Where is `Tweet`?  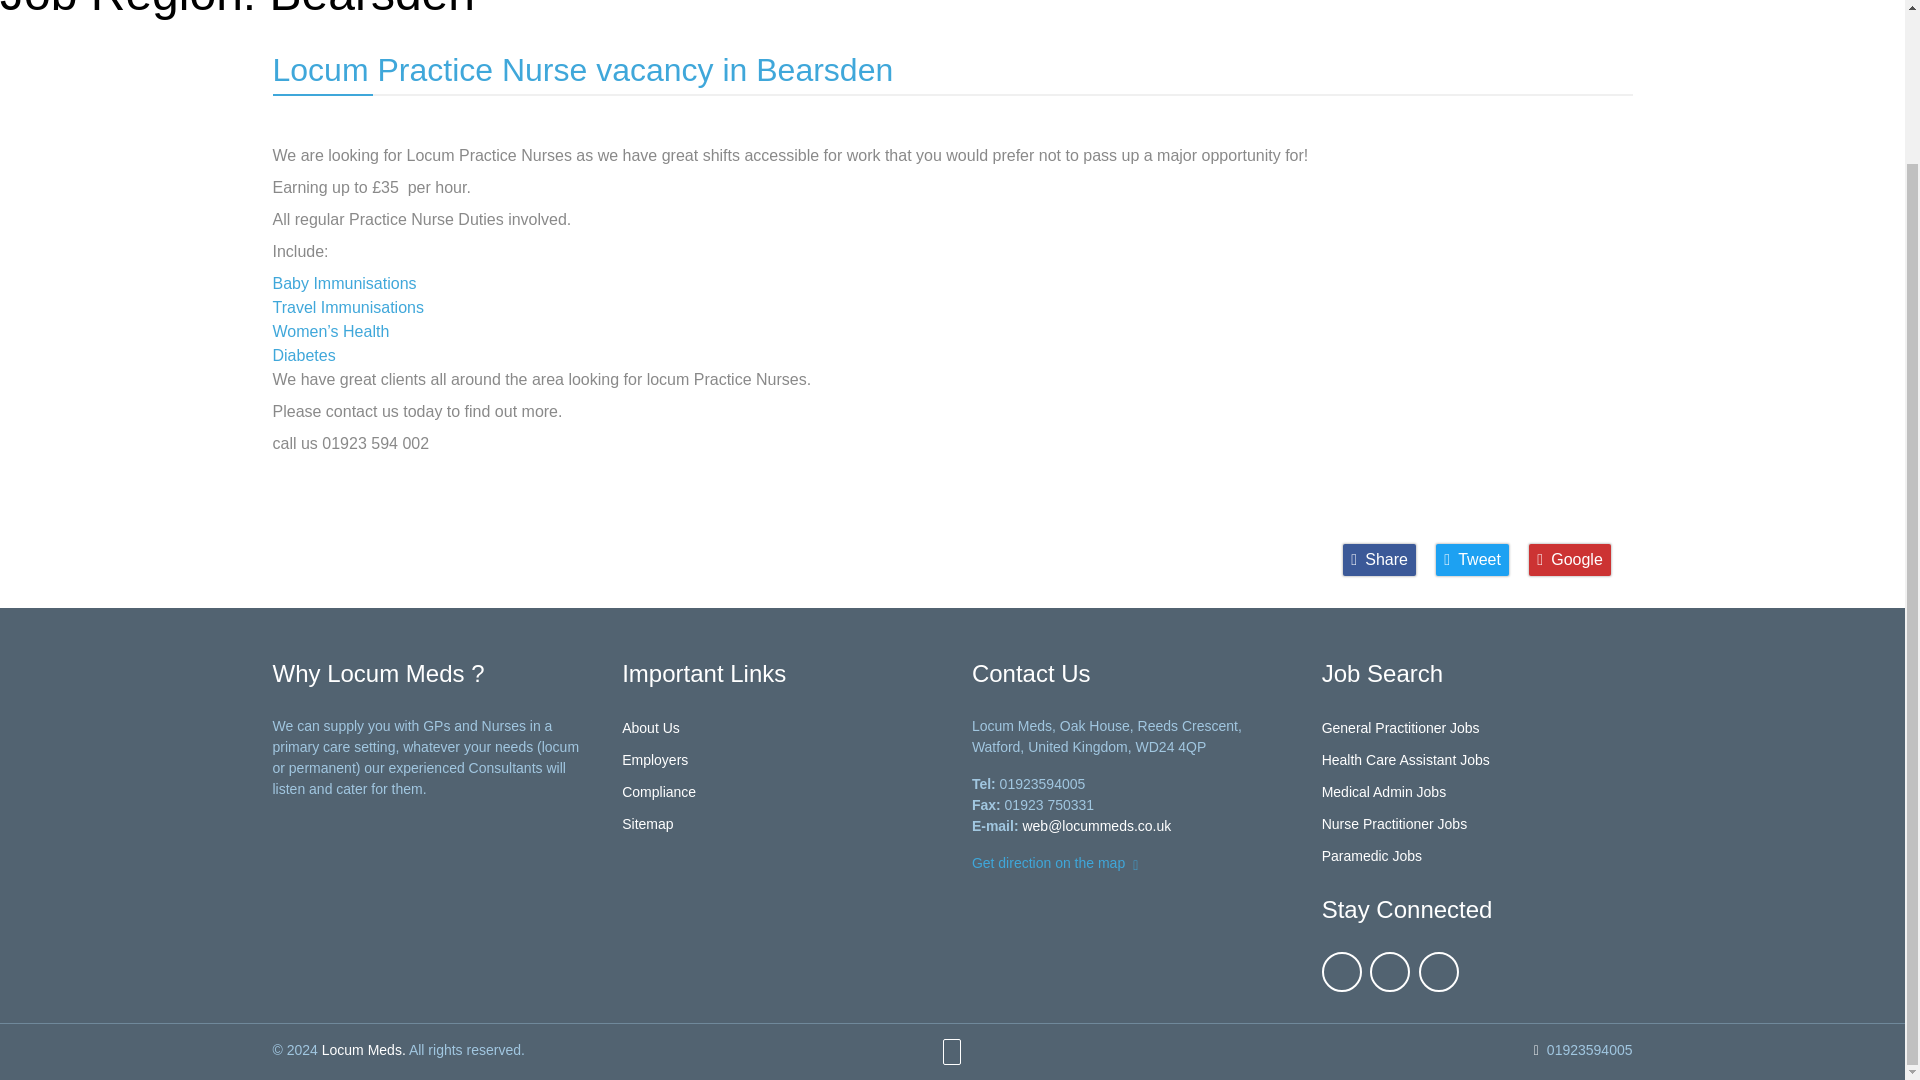 Tweet is located at coordinates (1472, 560).